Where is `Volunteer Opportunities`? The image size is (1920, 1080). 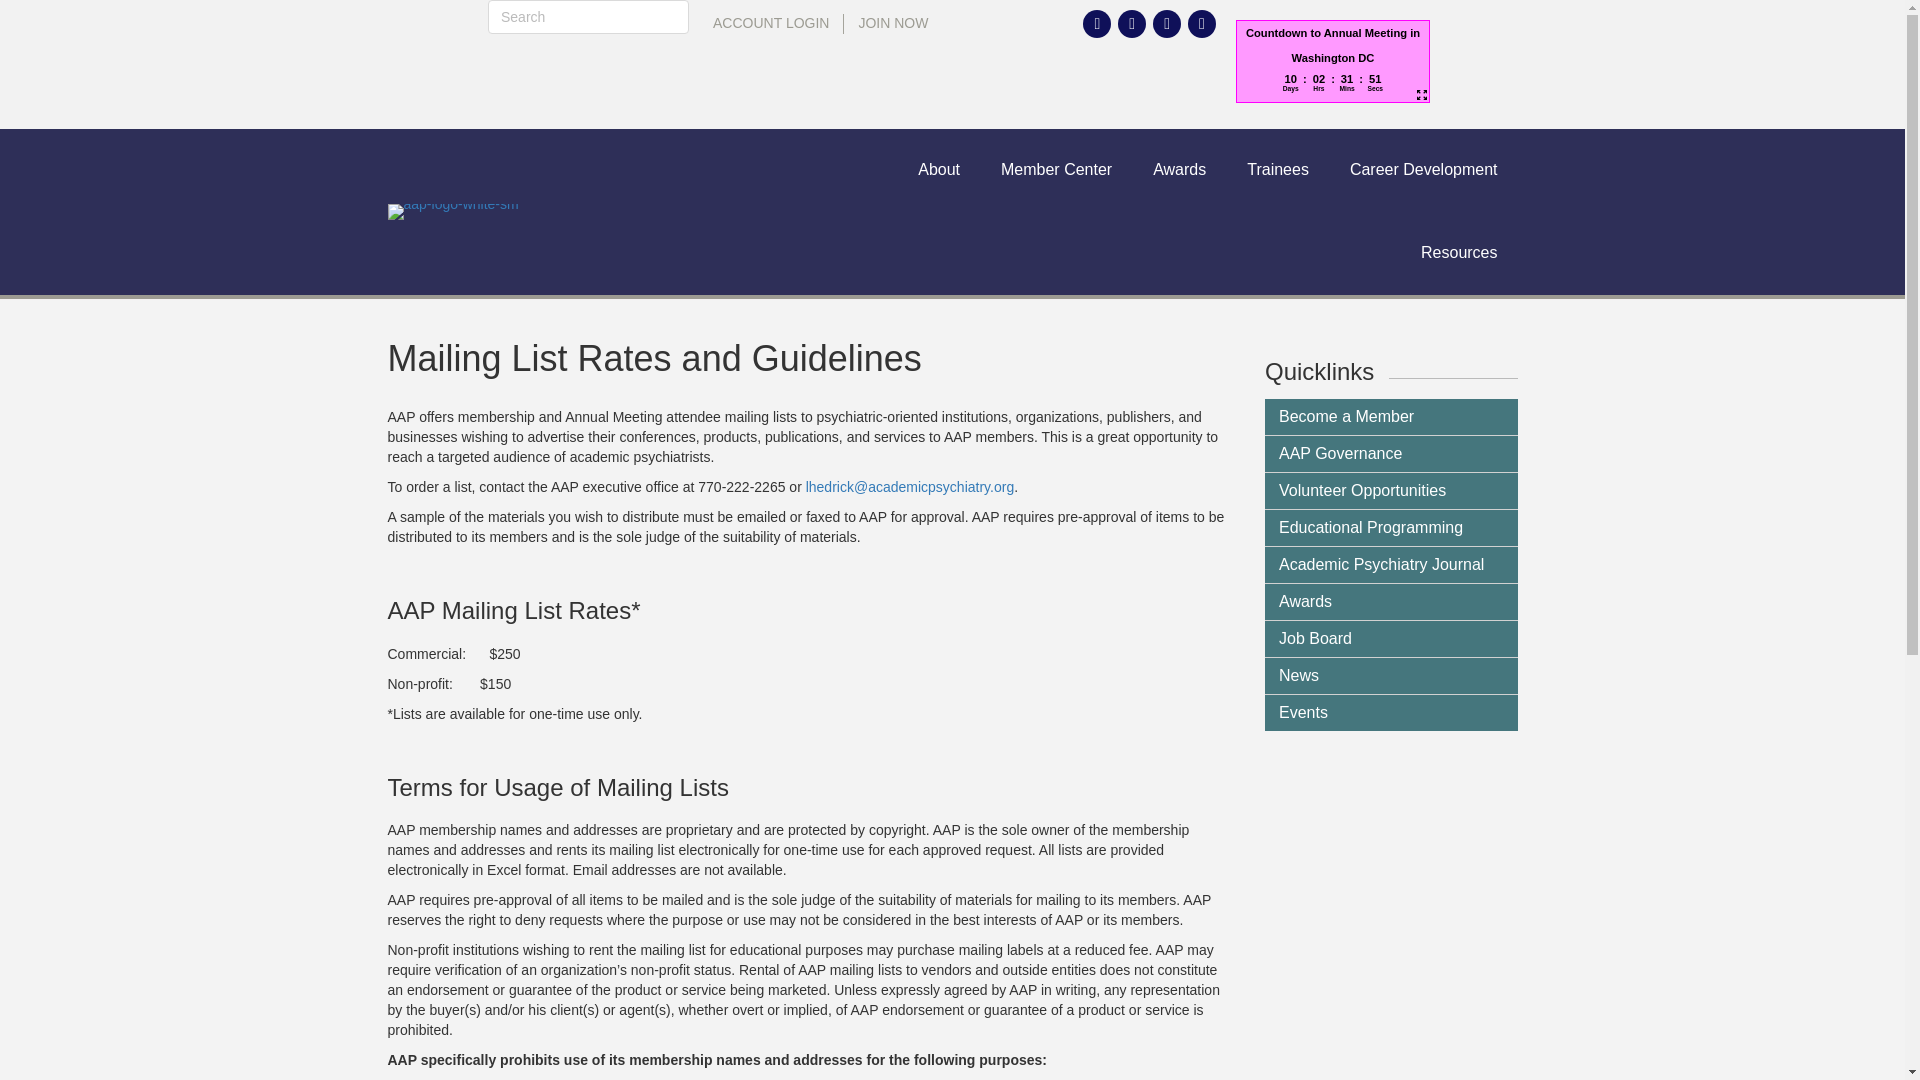 Volunteer Opportunities is located at coordinates (1392, 490).